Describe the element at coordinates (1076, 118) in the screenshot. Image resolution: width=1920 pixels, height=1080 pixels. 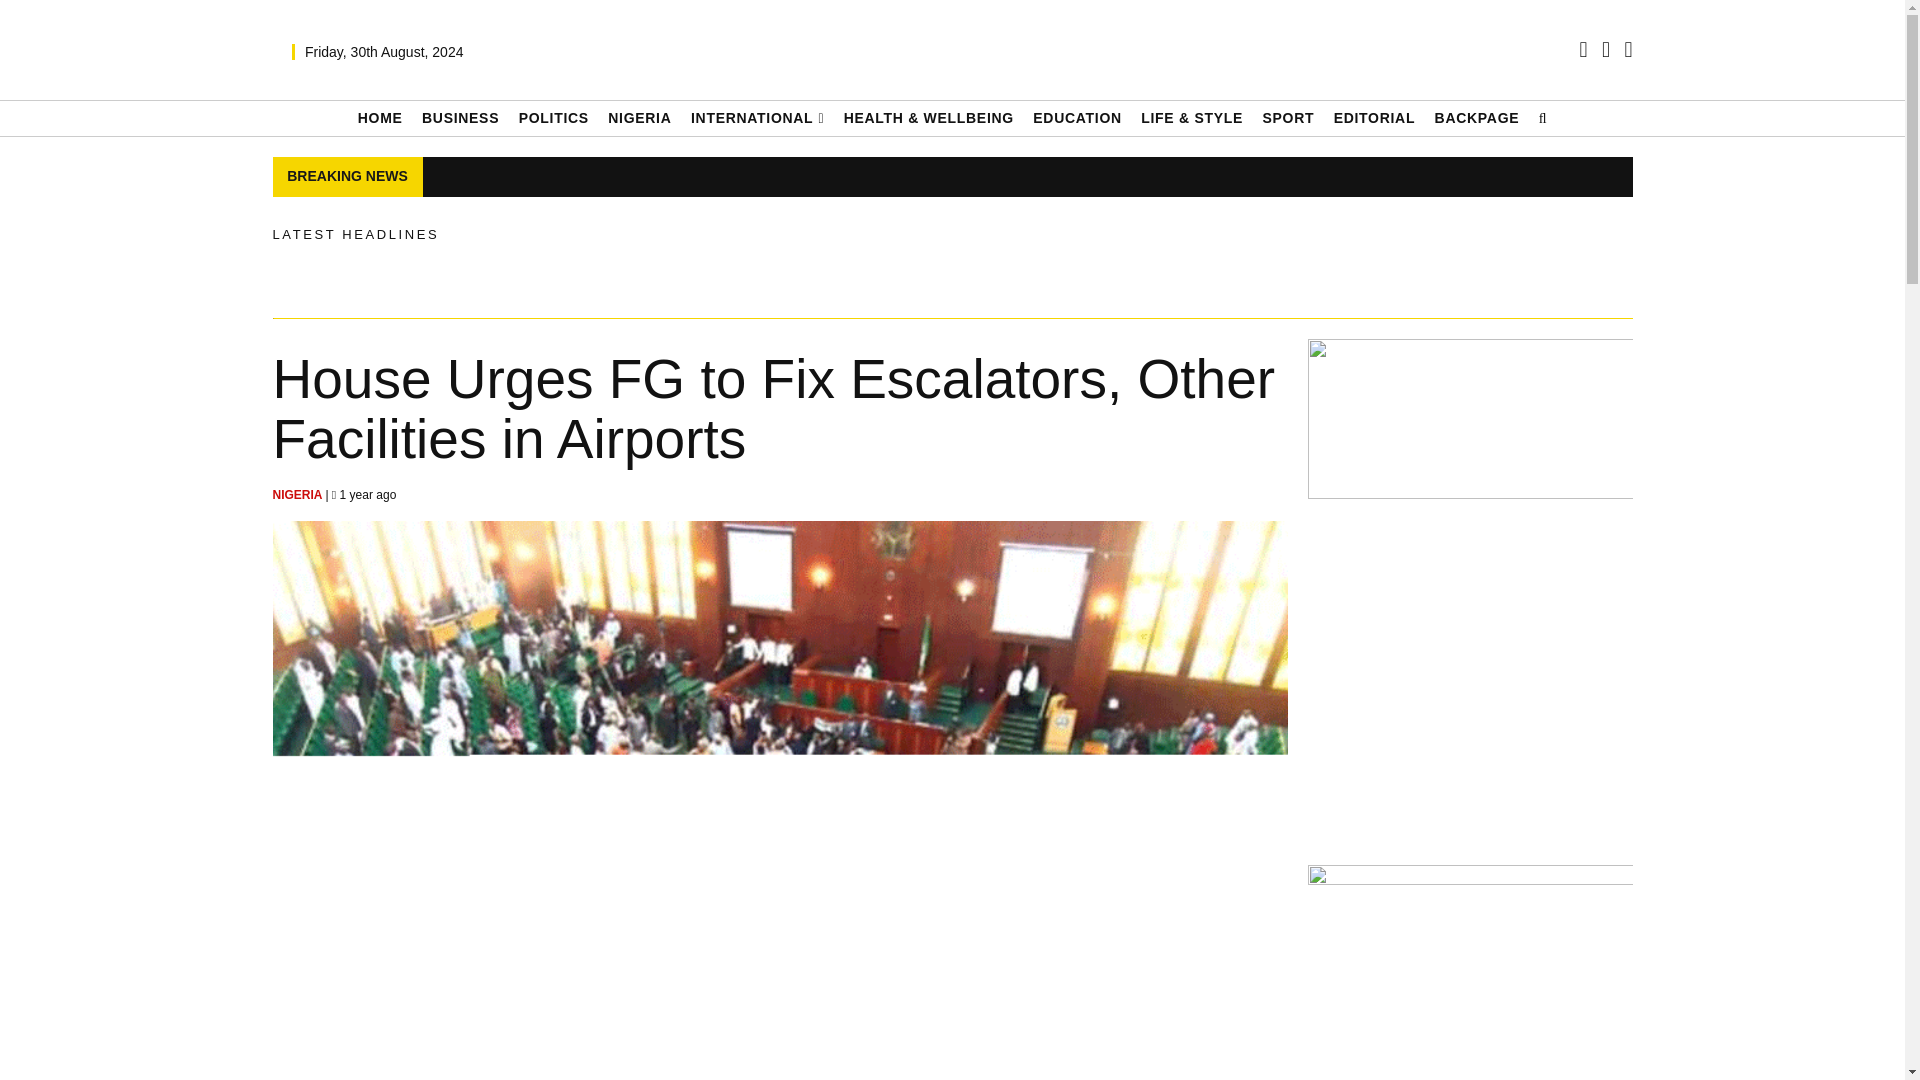
I see `EDUCATION` at that location.